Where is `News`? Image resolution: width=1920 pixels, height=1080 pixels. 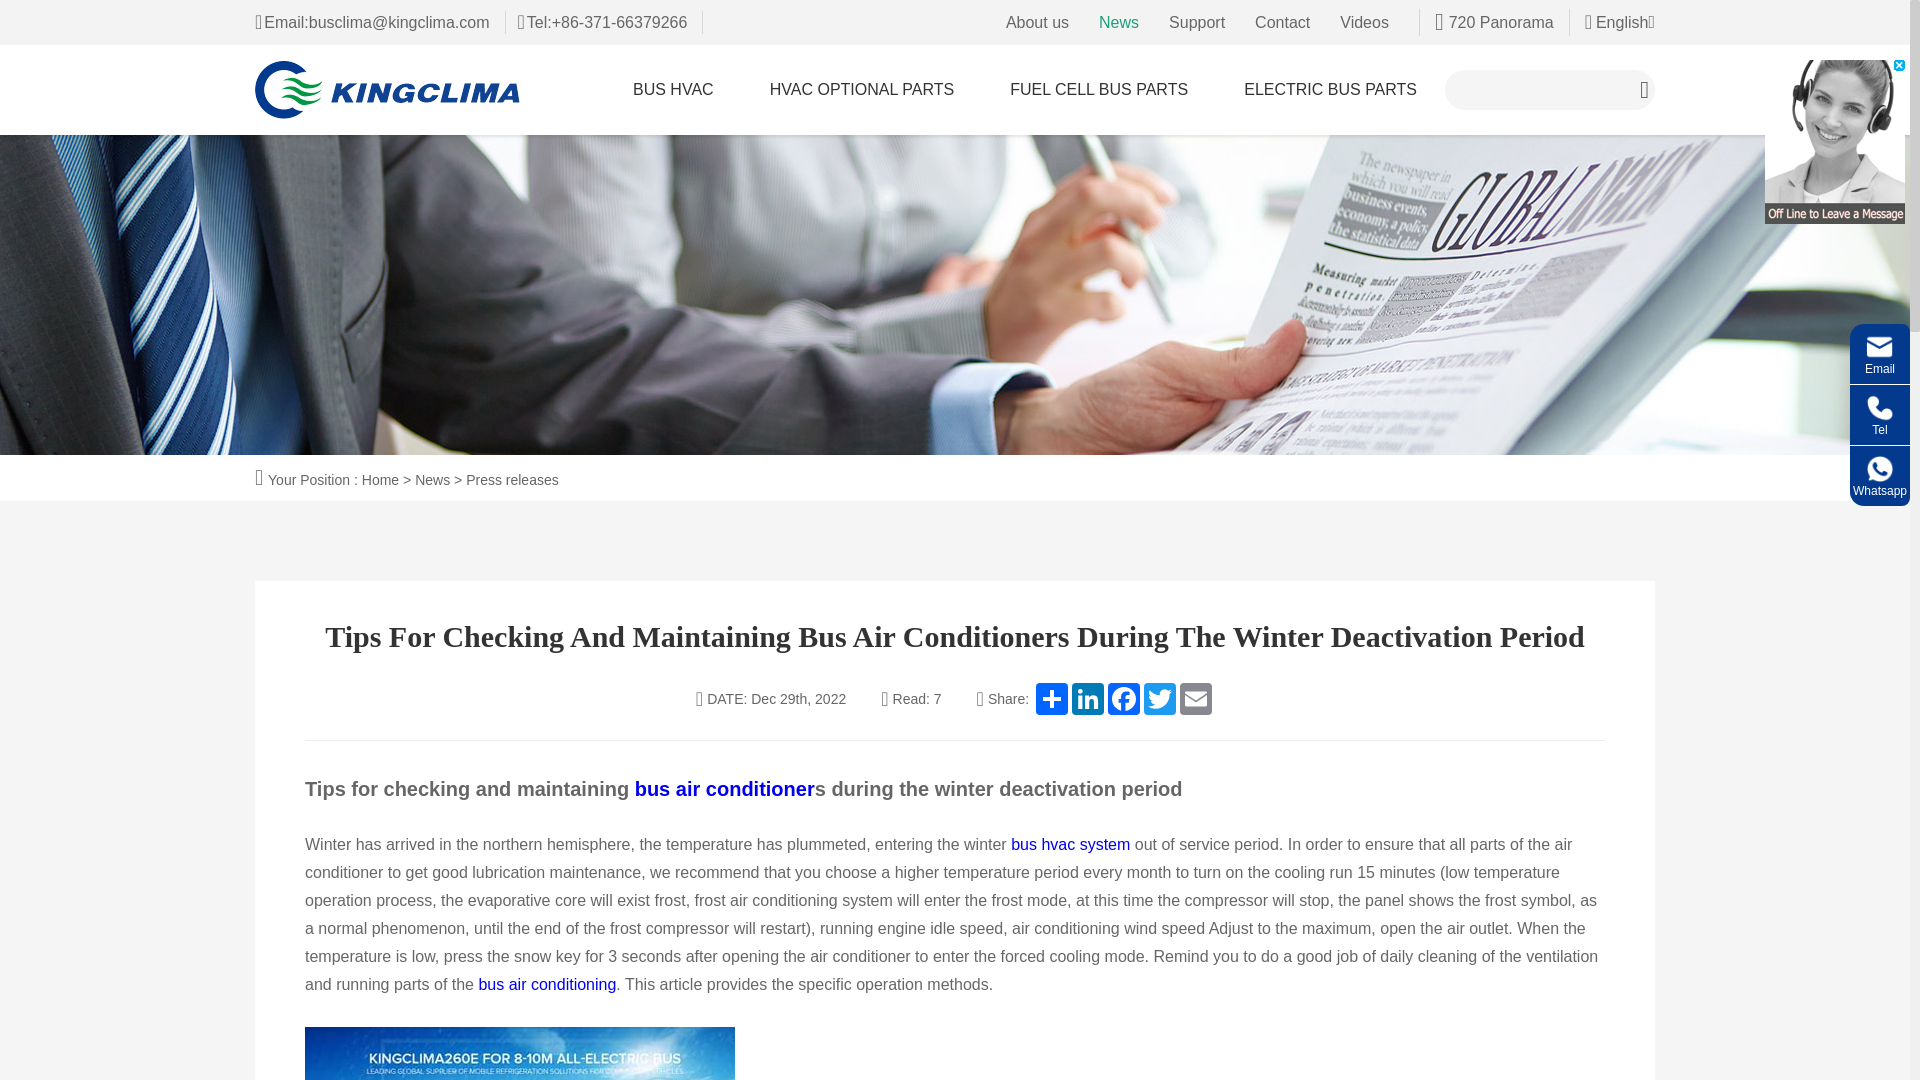
News is located at coordinates (1118, 22).